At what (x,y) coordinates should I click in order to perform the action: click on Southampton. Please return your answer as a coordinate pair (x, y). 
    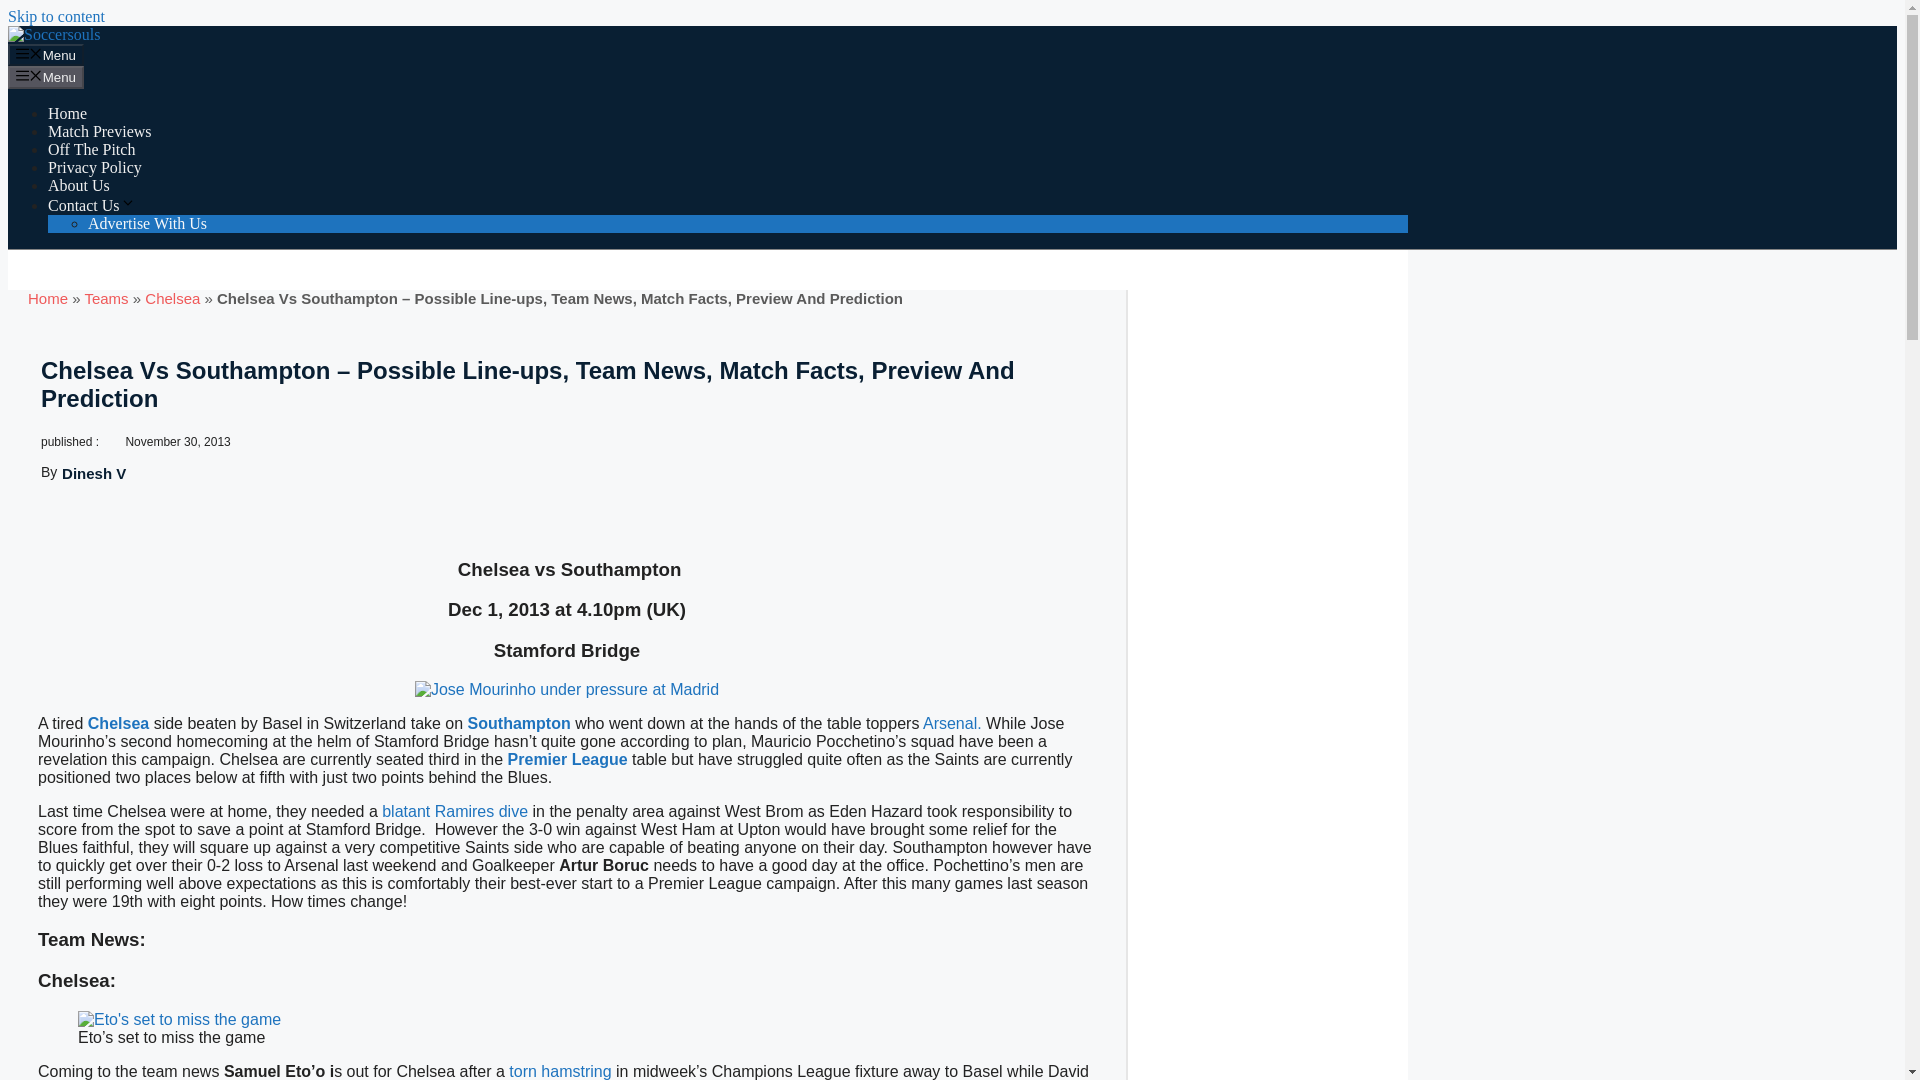
    Looking at the image, I should click on (522, 723).